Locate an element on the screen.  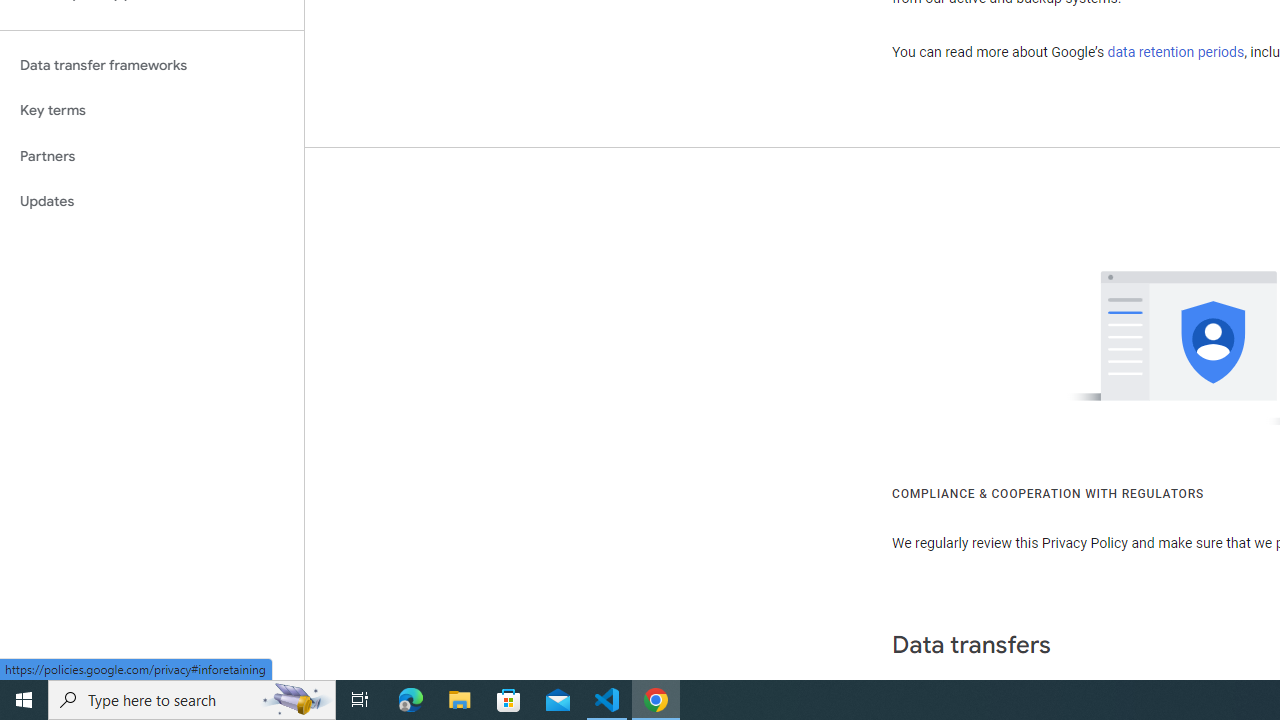
data retention periods is located at coordinates (1176, 52).